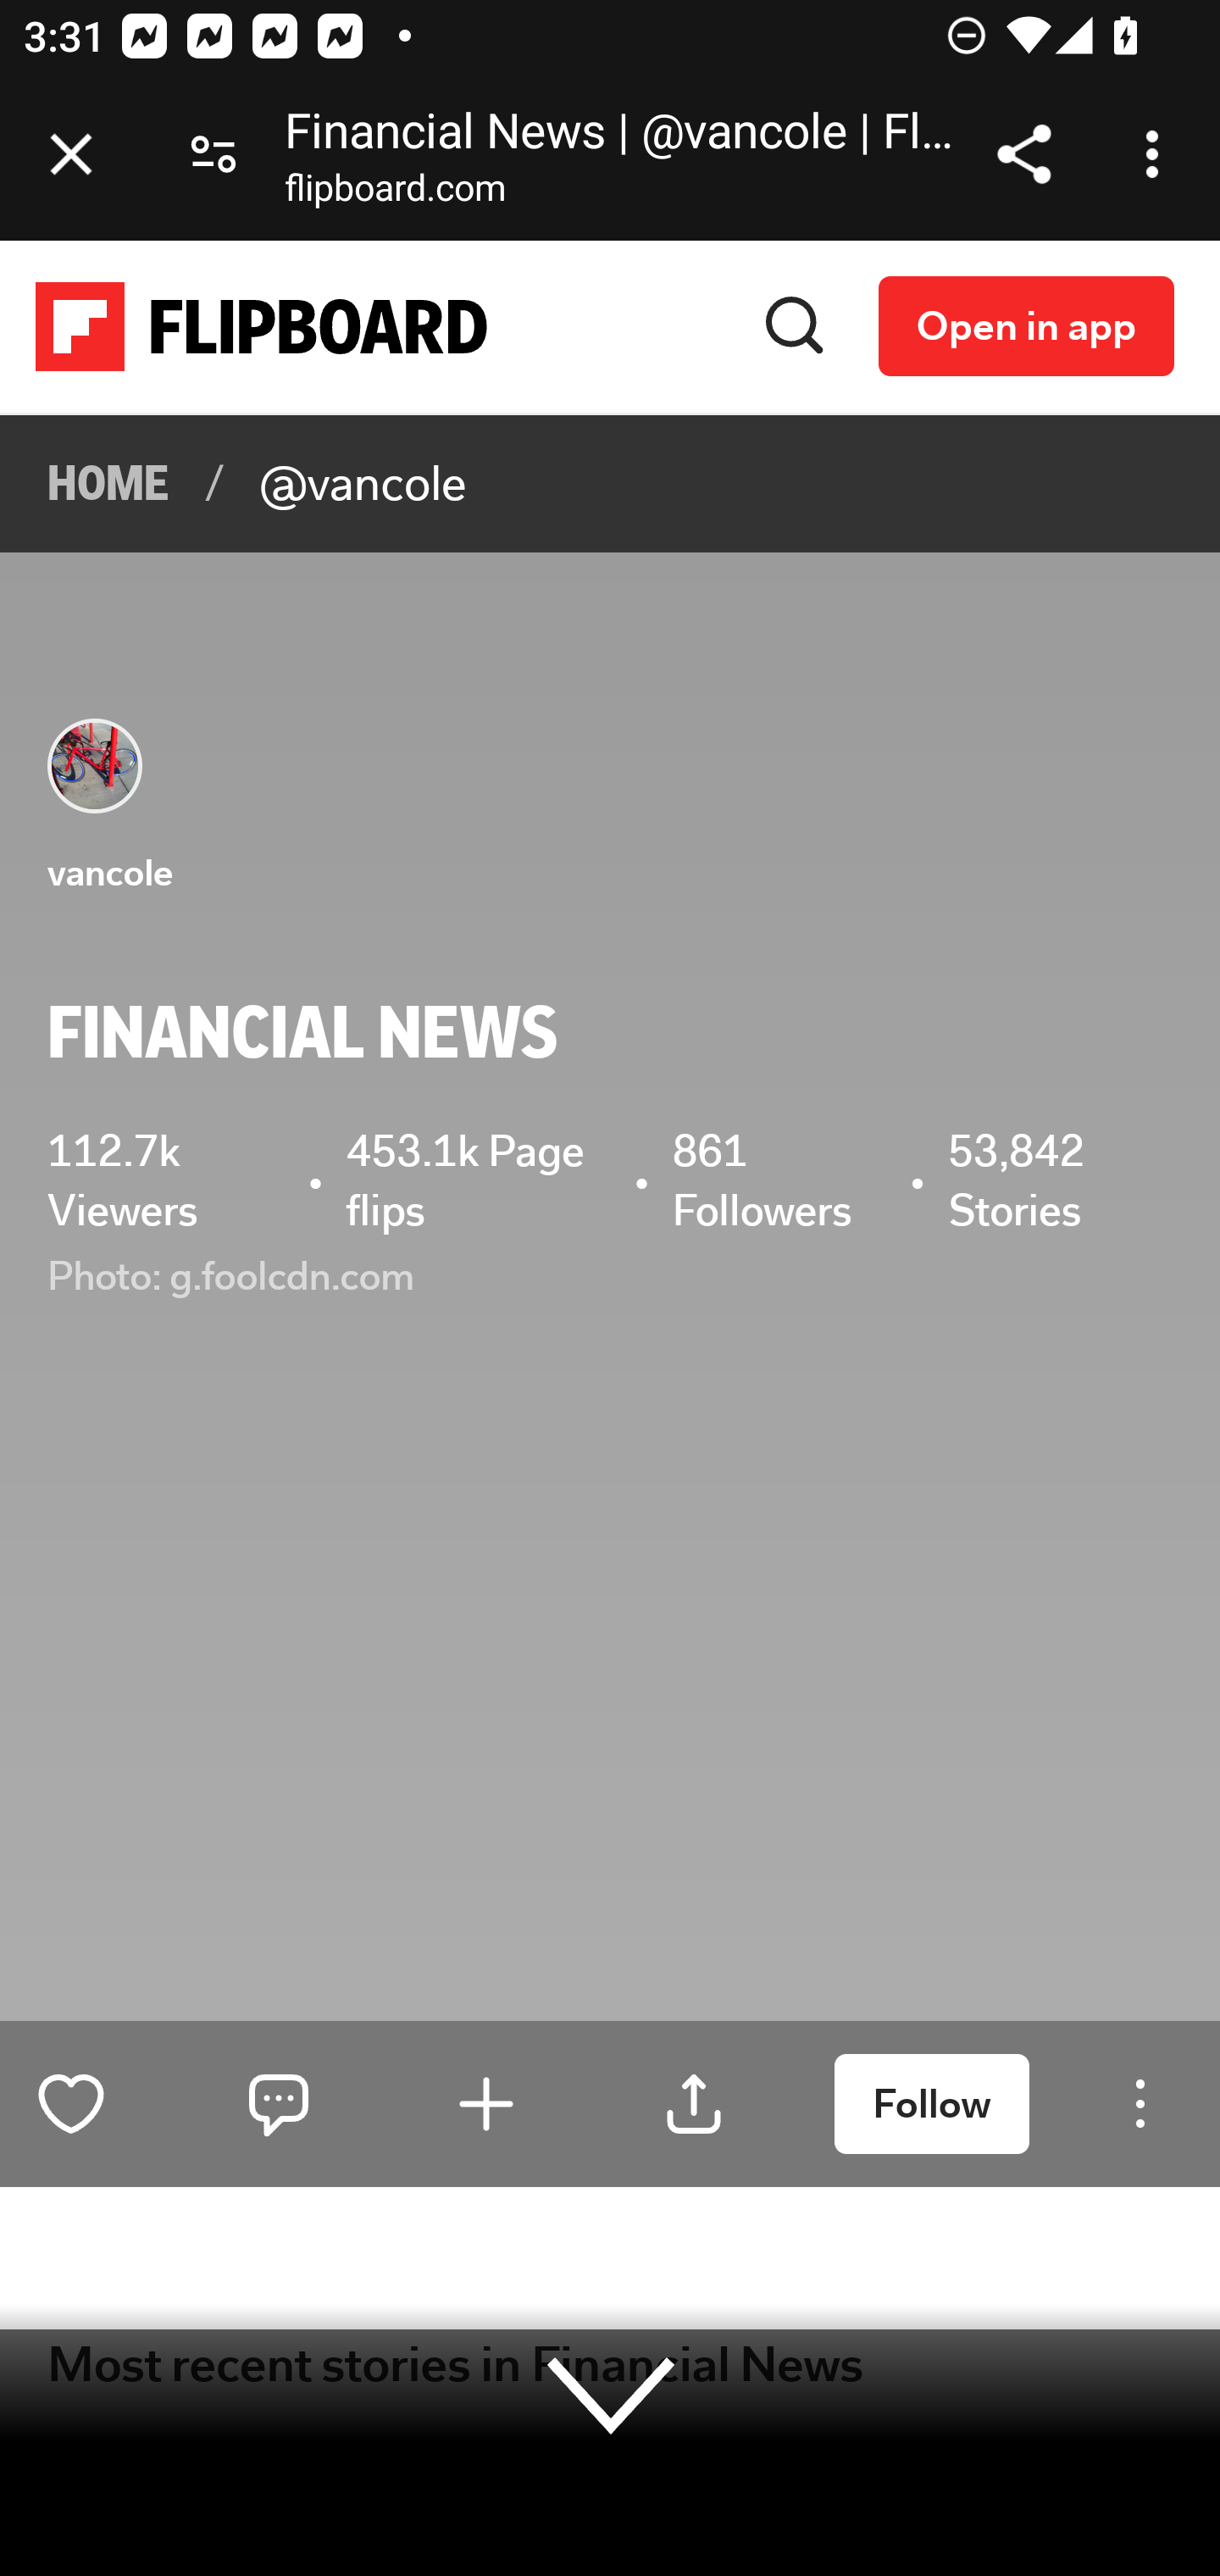  What do you see at coordinates (1157, 154) in the screenshot?
I see `Customize and control Google Chrome` at bounding box center [1157, 154].